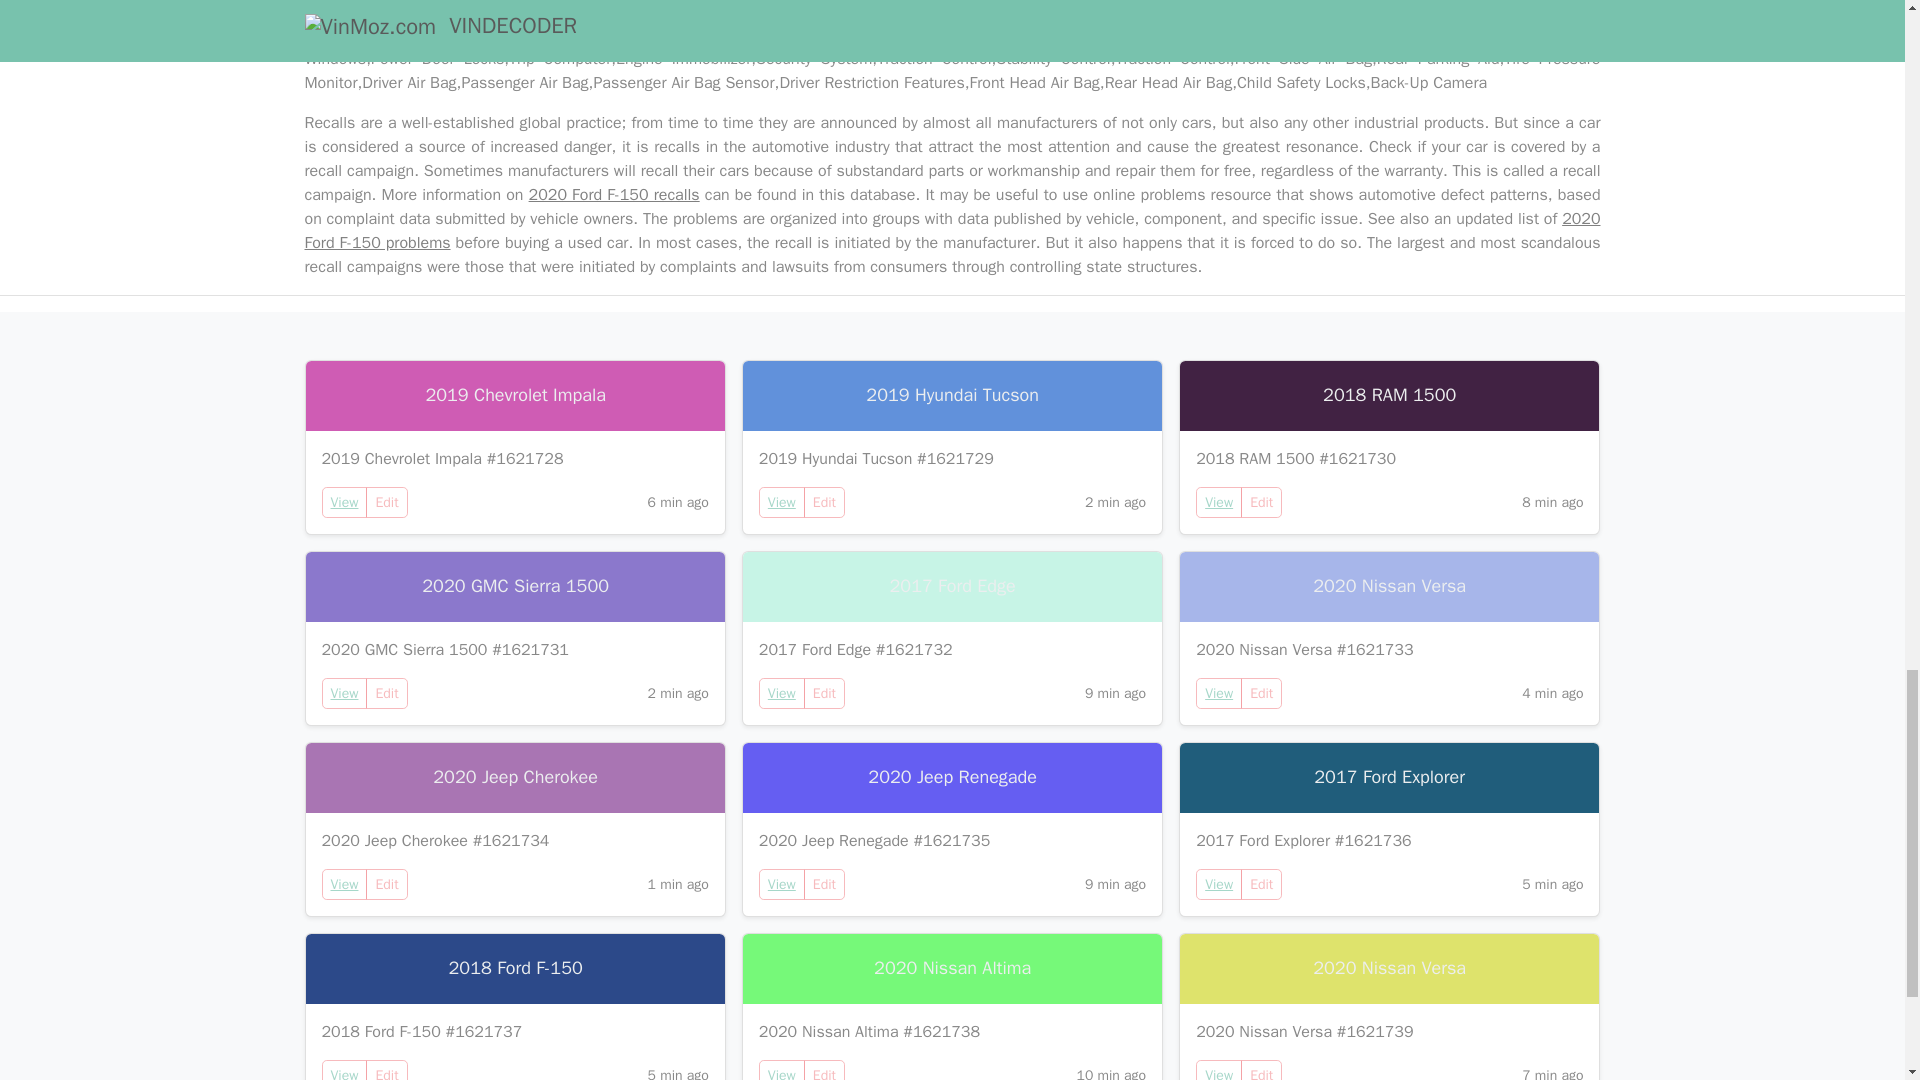  I want to click on Edit, so click(1261, 693).